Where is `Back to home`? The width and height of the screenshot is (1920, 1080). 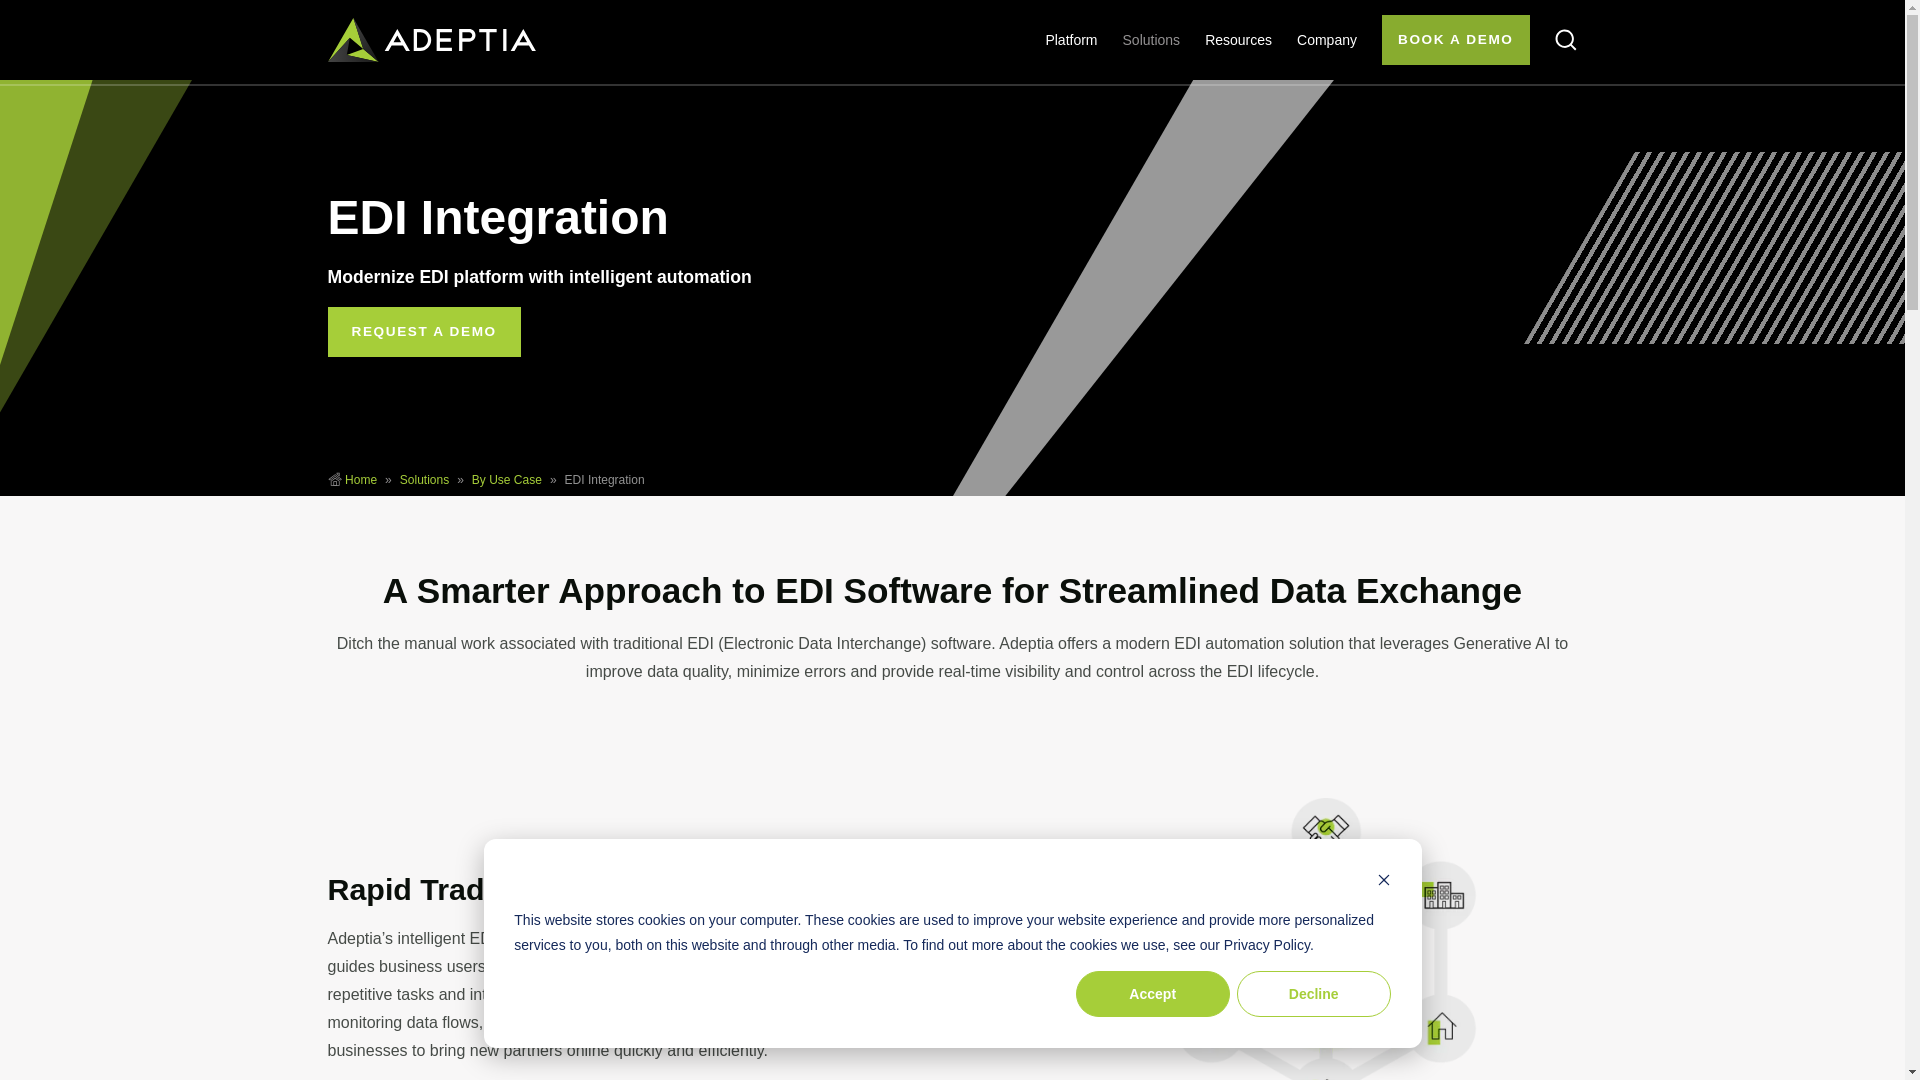 Back to home is located at coordinates (432, 40).